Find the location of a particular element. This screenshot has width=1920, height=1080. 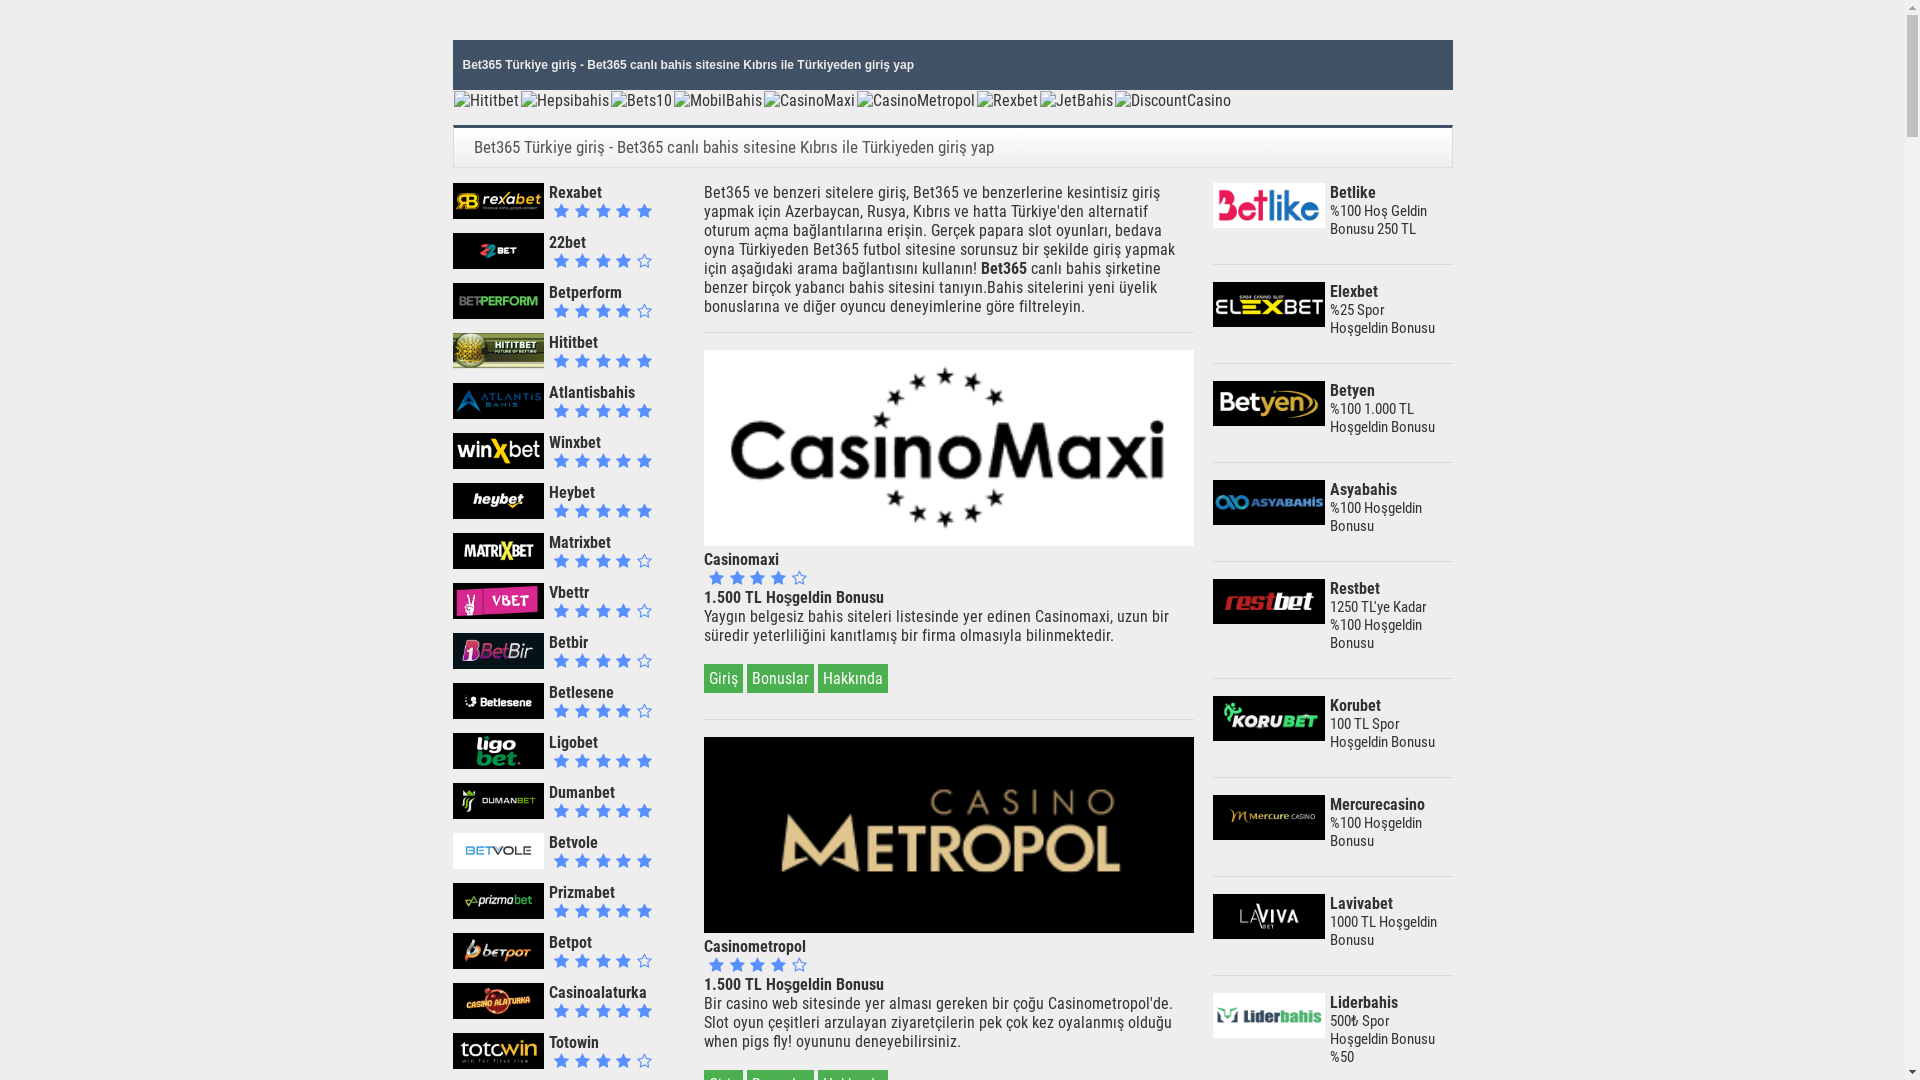

Atlantisbahis is located at coordinates (592, 392).